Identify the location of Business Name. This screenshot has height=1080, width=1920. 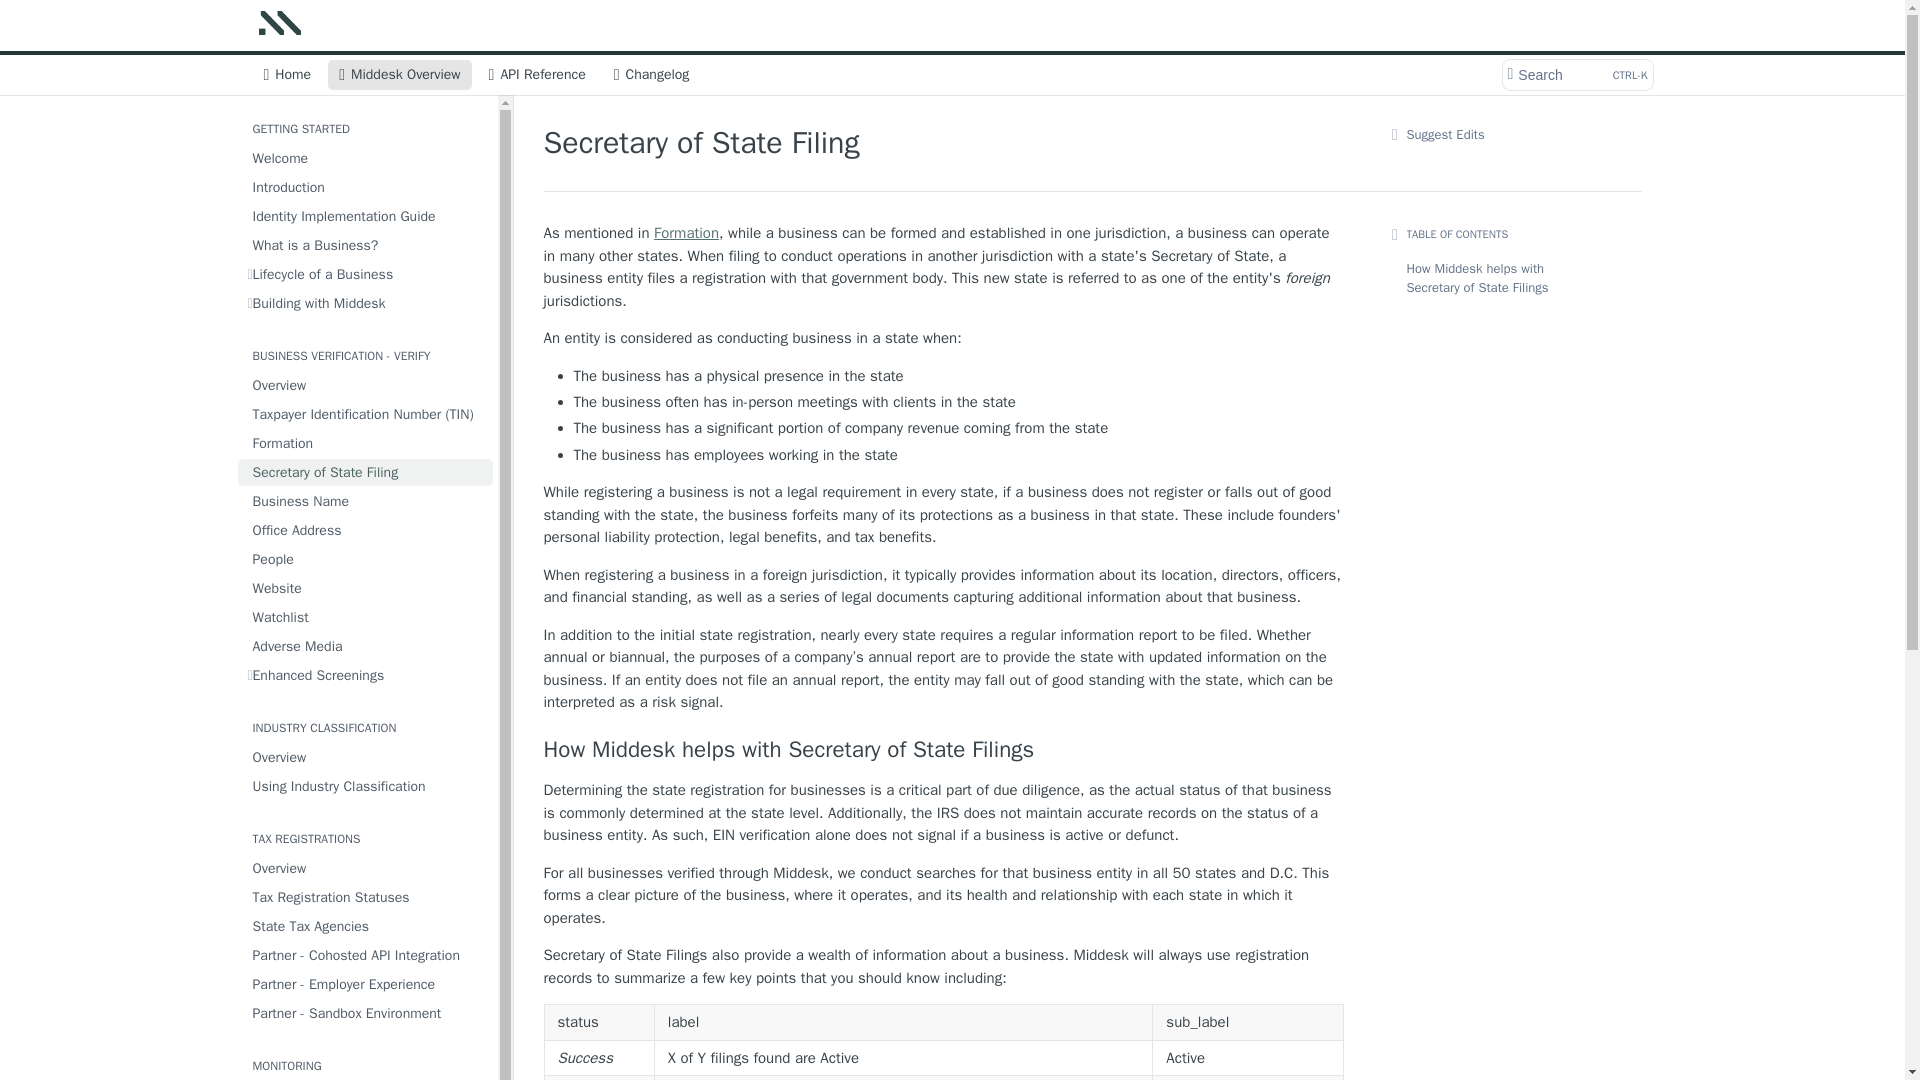
(366, 502).